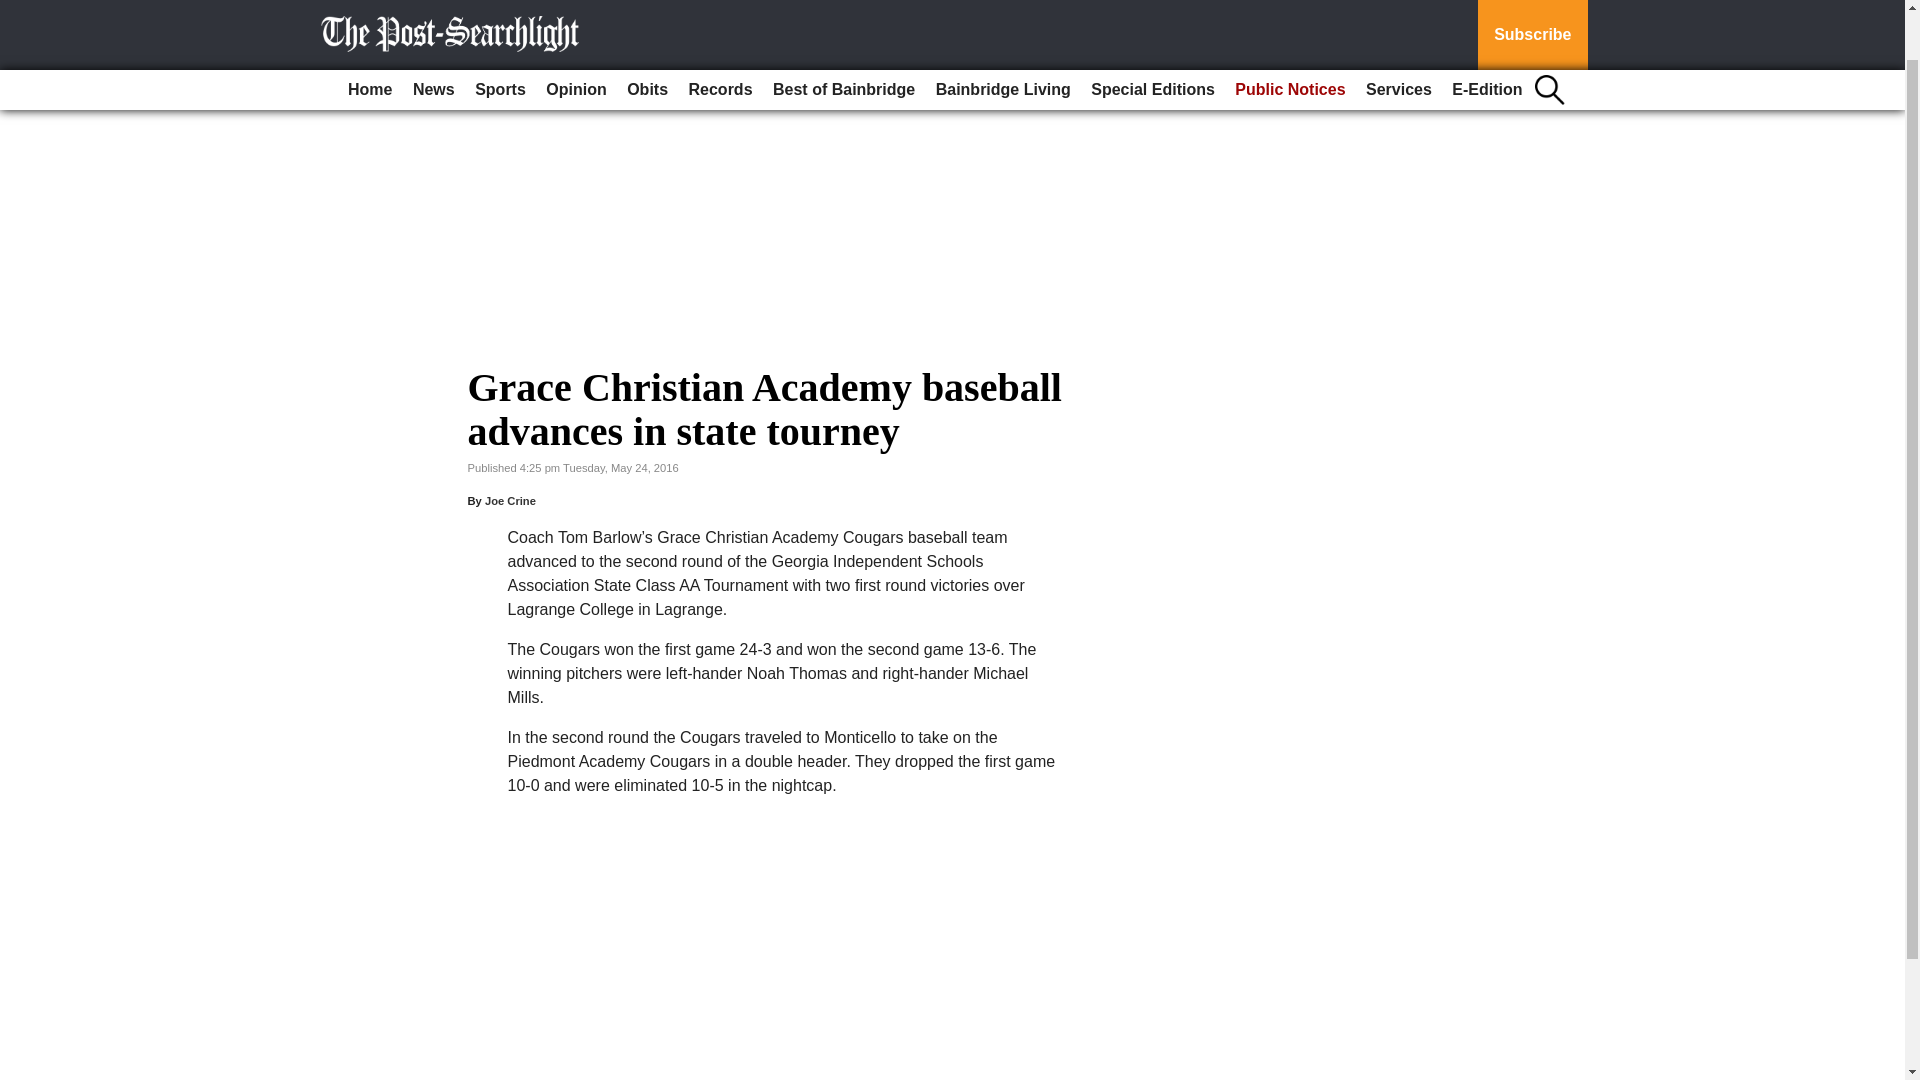 This screenshot has width=1920, height=1080. I want to click on Records, so click(720, 35).